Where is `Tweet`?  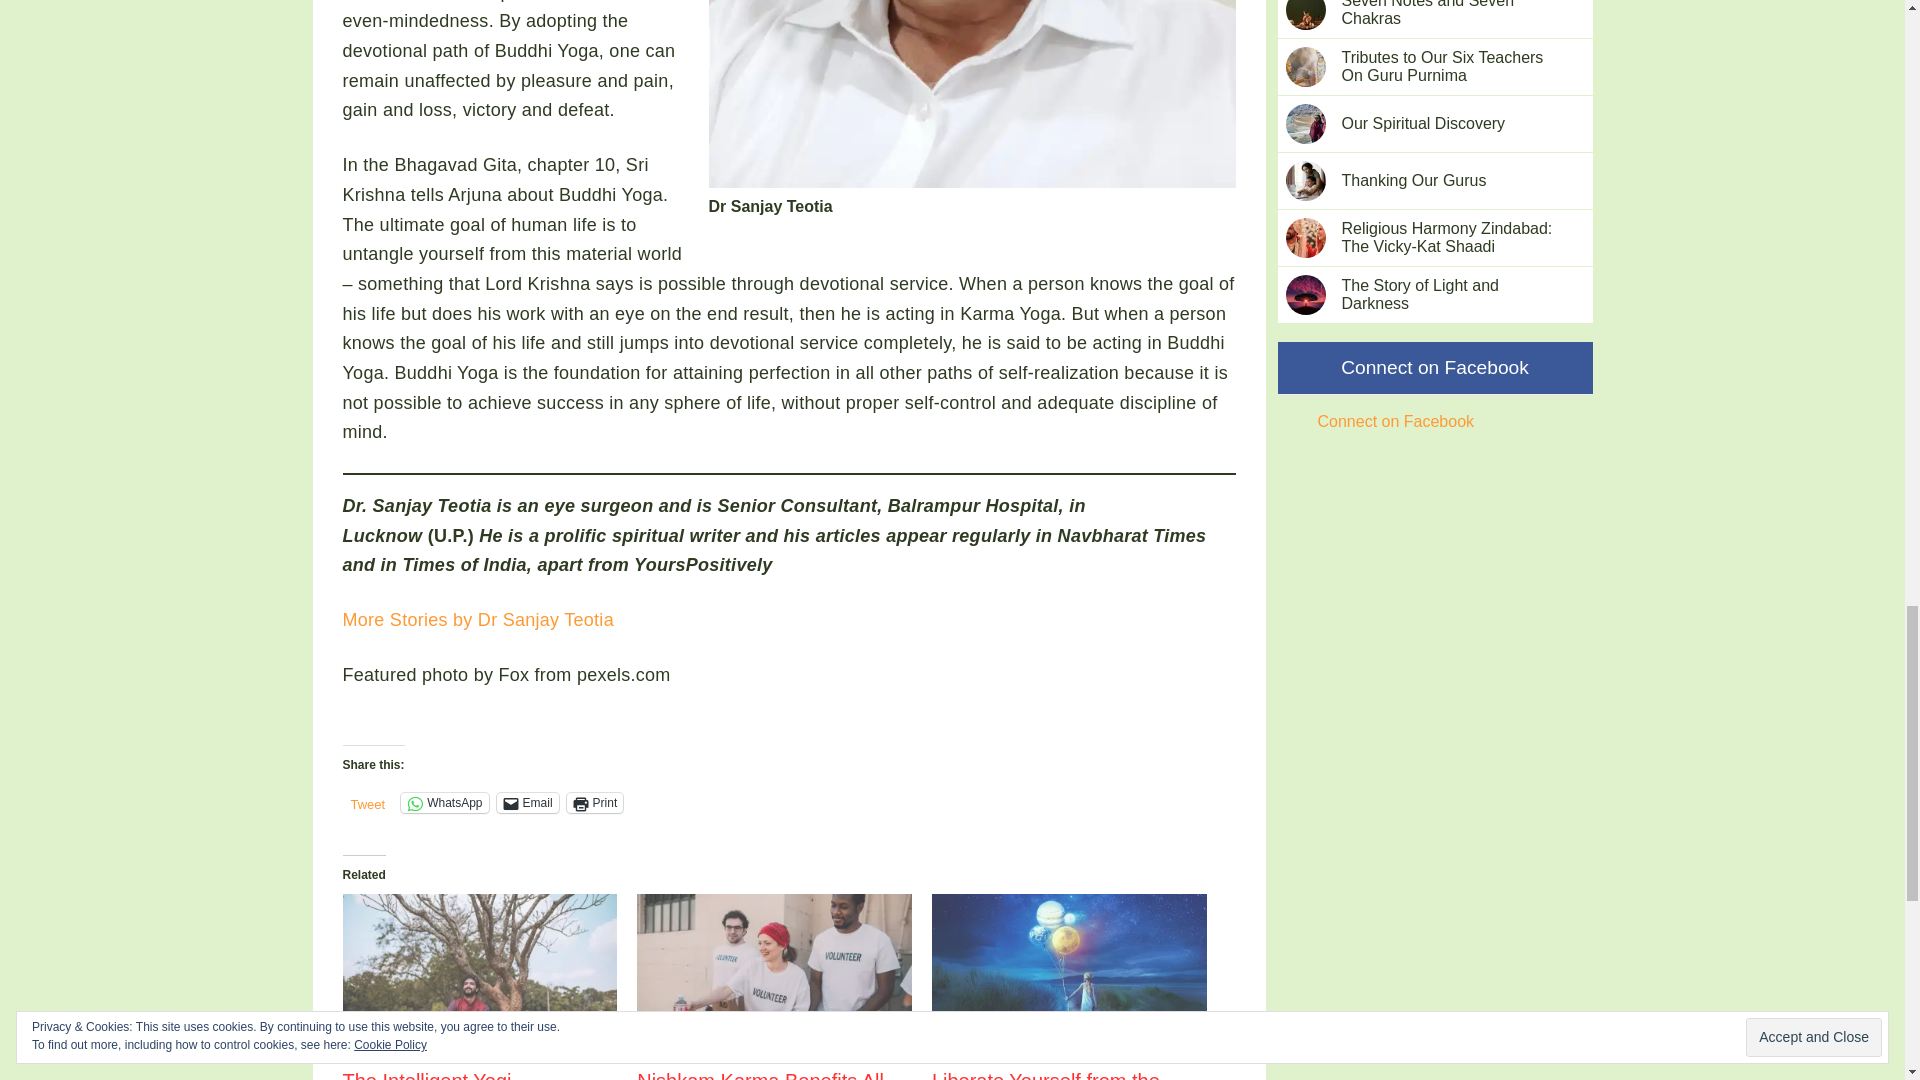
Tweet is located at coordinates (367, 802).